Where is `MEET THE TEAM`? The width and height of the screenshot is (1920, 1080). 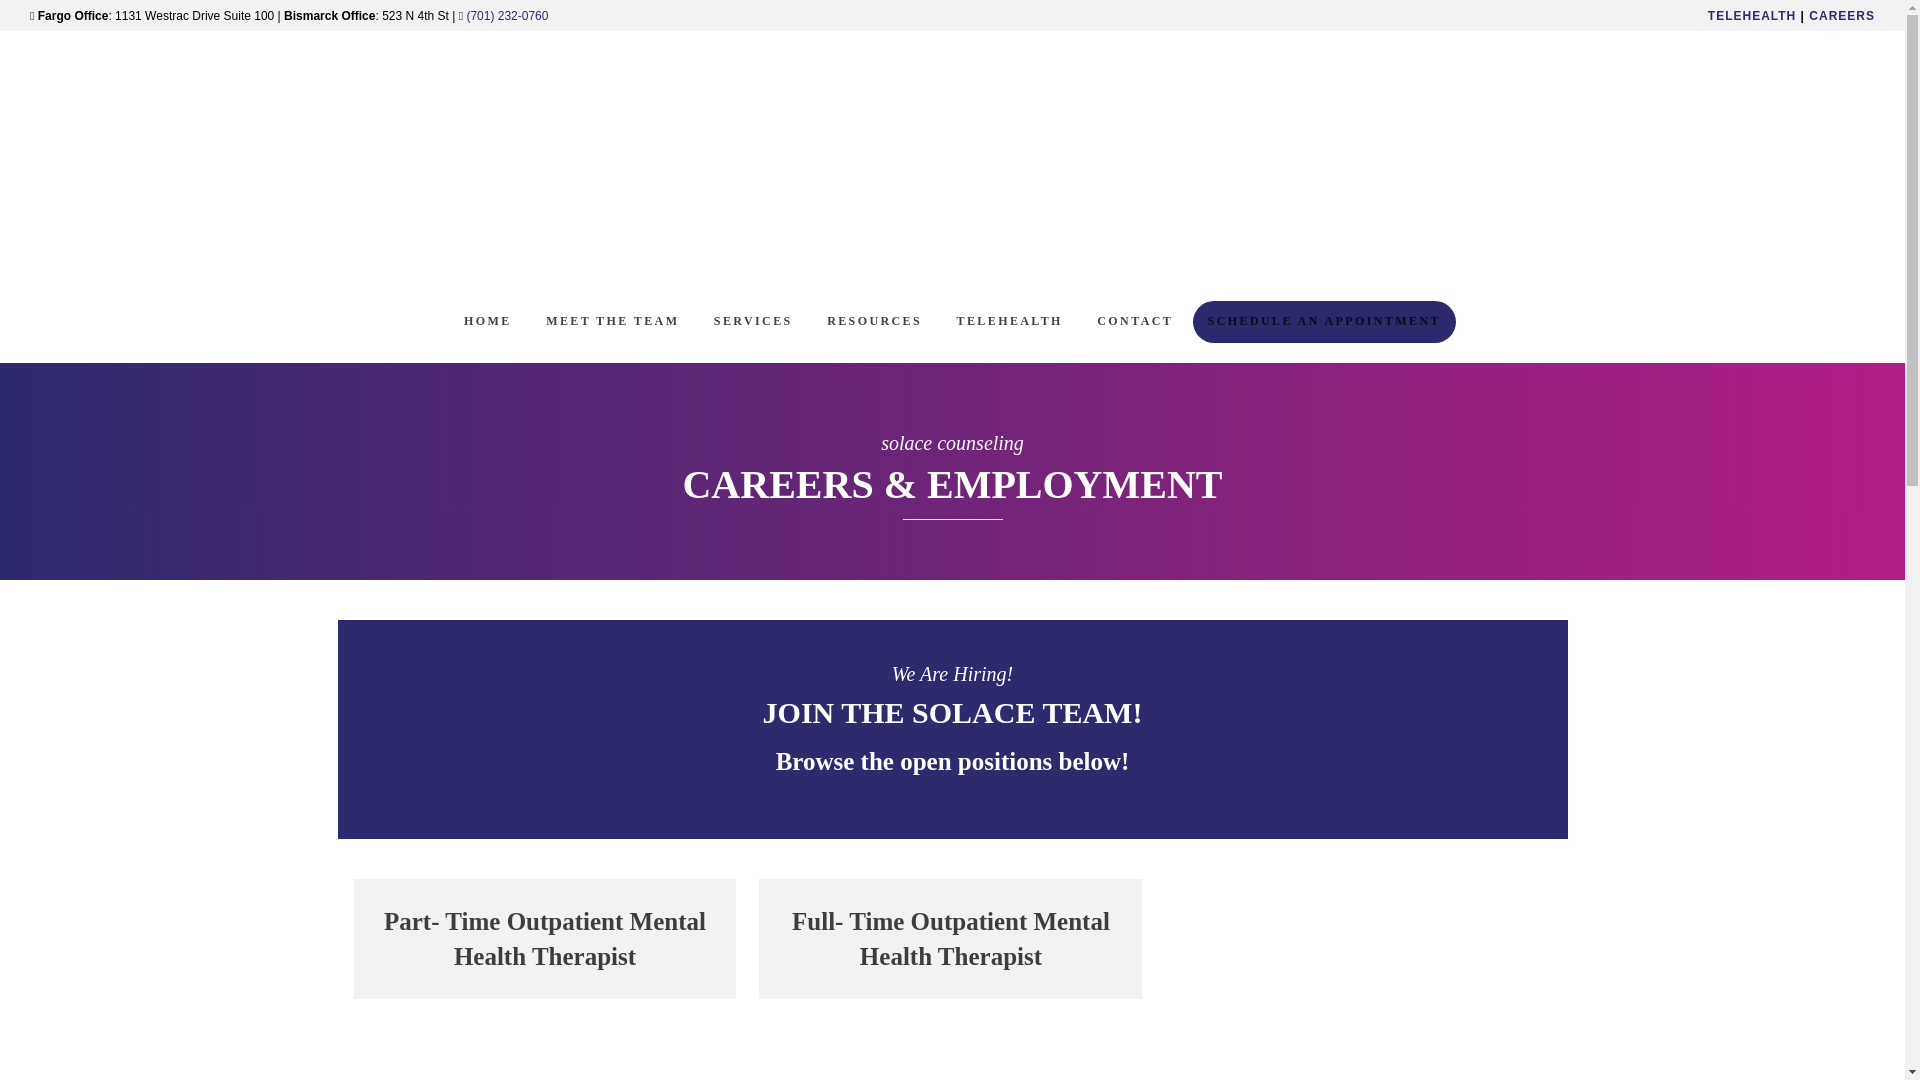 MEET THE TEAM is located at coordinates (612, 322).